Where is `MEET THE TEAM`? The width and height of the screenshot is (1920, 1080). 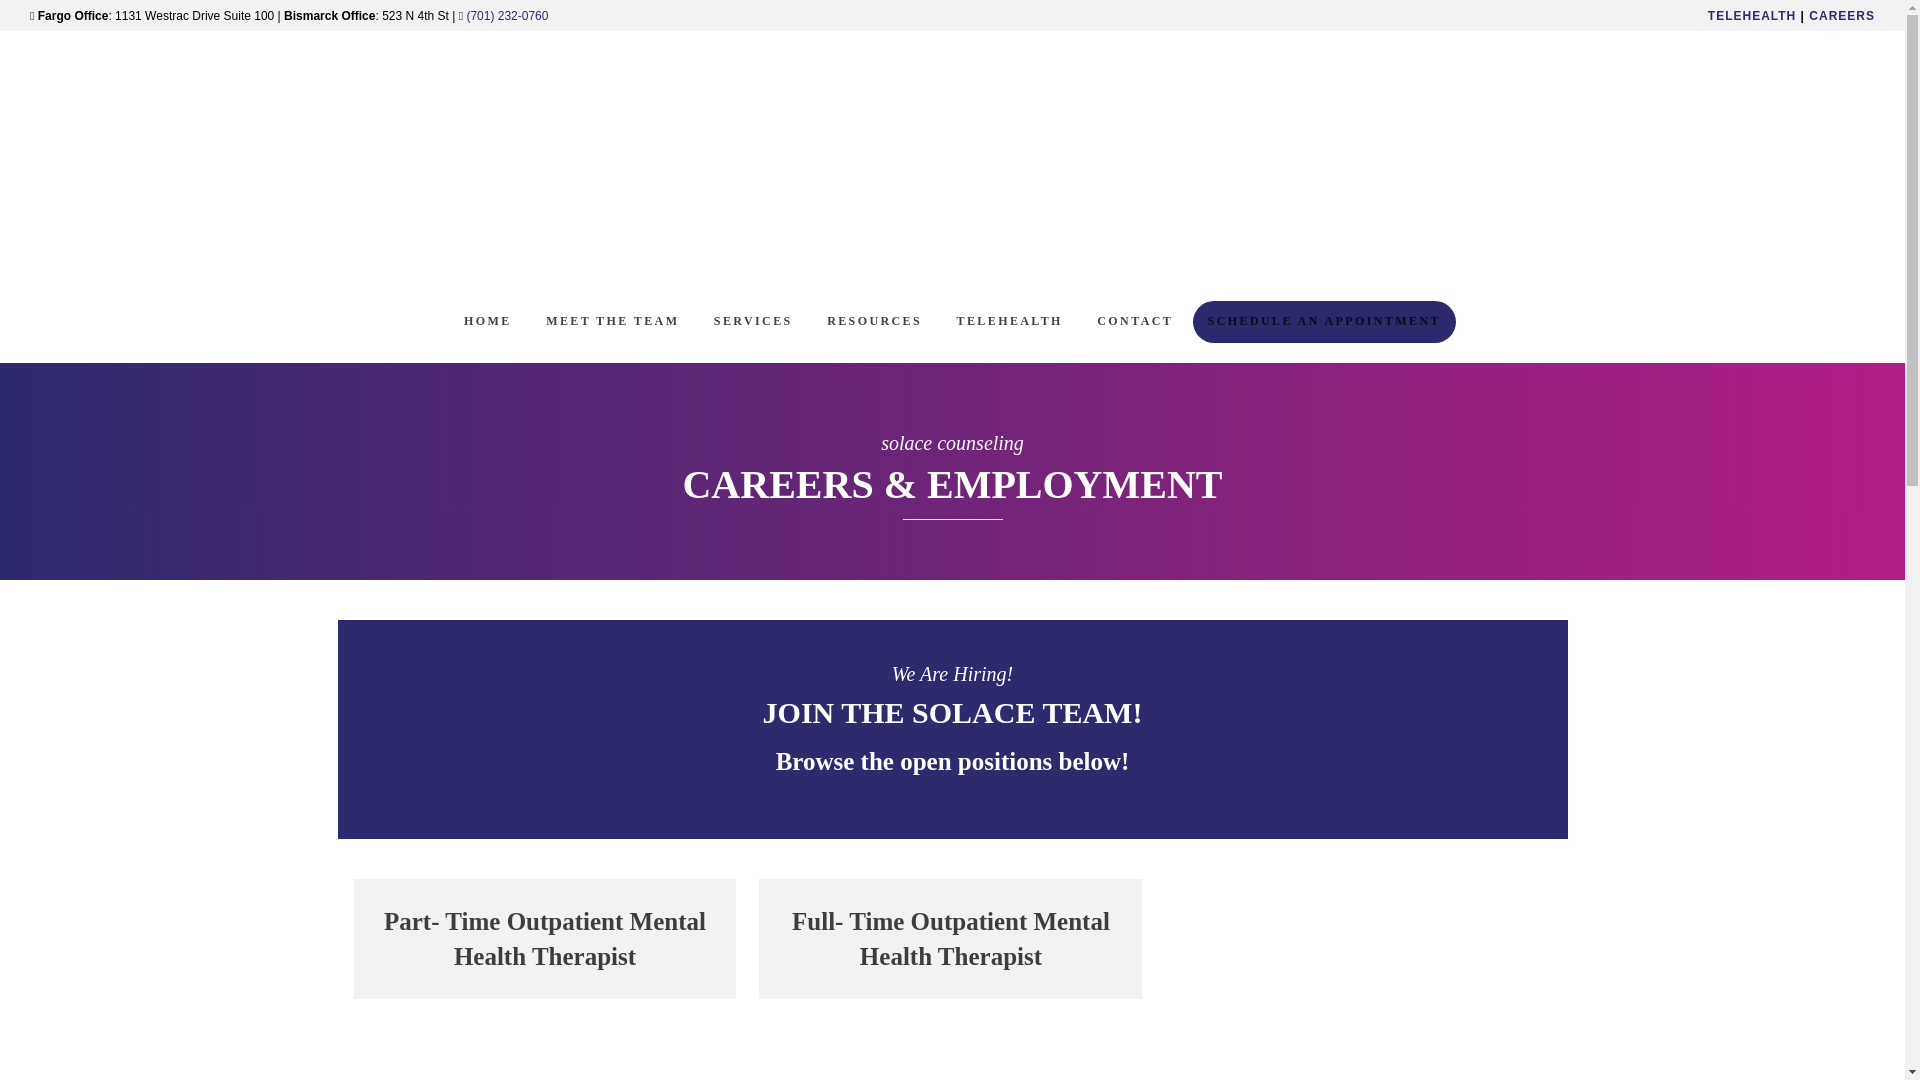 MEET THE TEAM is located at coordinates (612, 322).